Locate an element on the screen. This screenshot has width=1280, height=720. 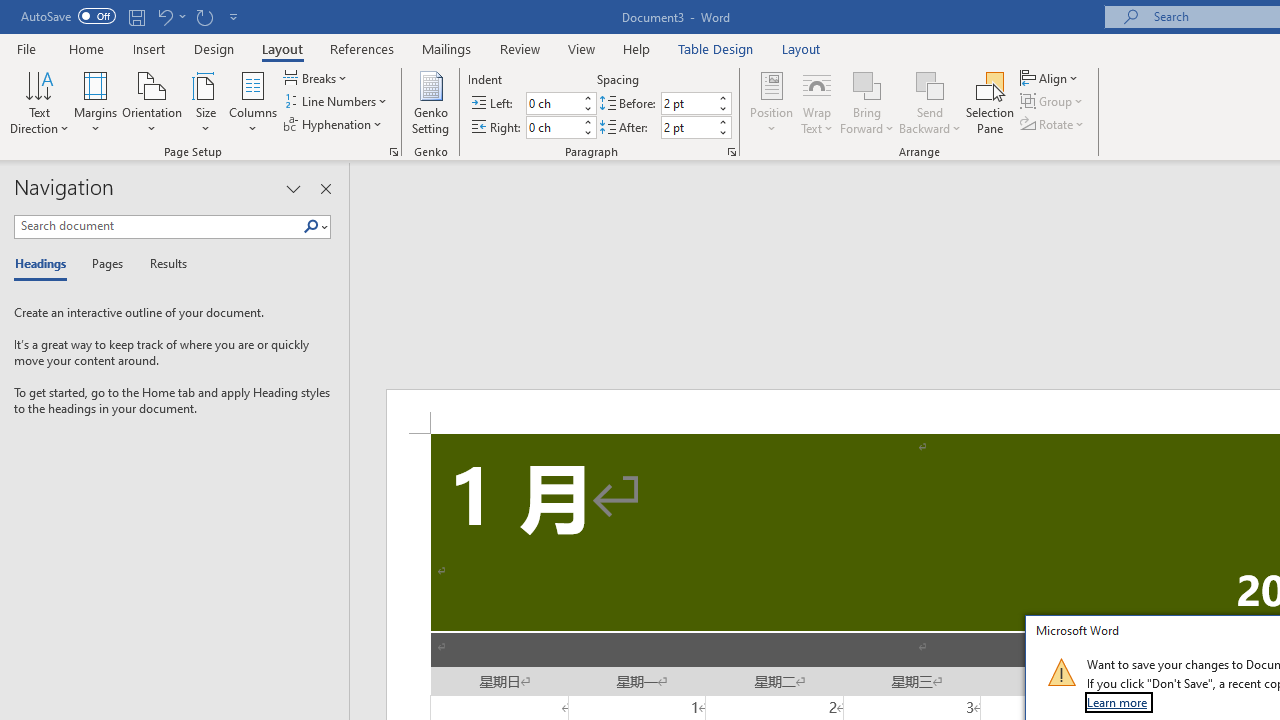
Indent Left is located at coordinates (552, 104).